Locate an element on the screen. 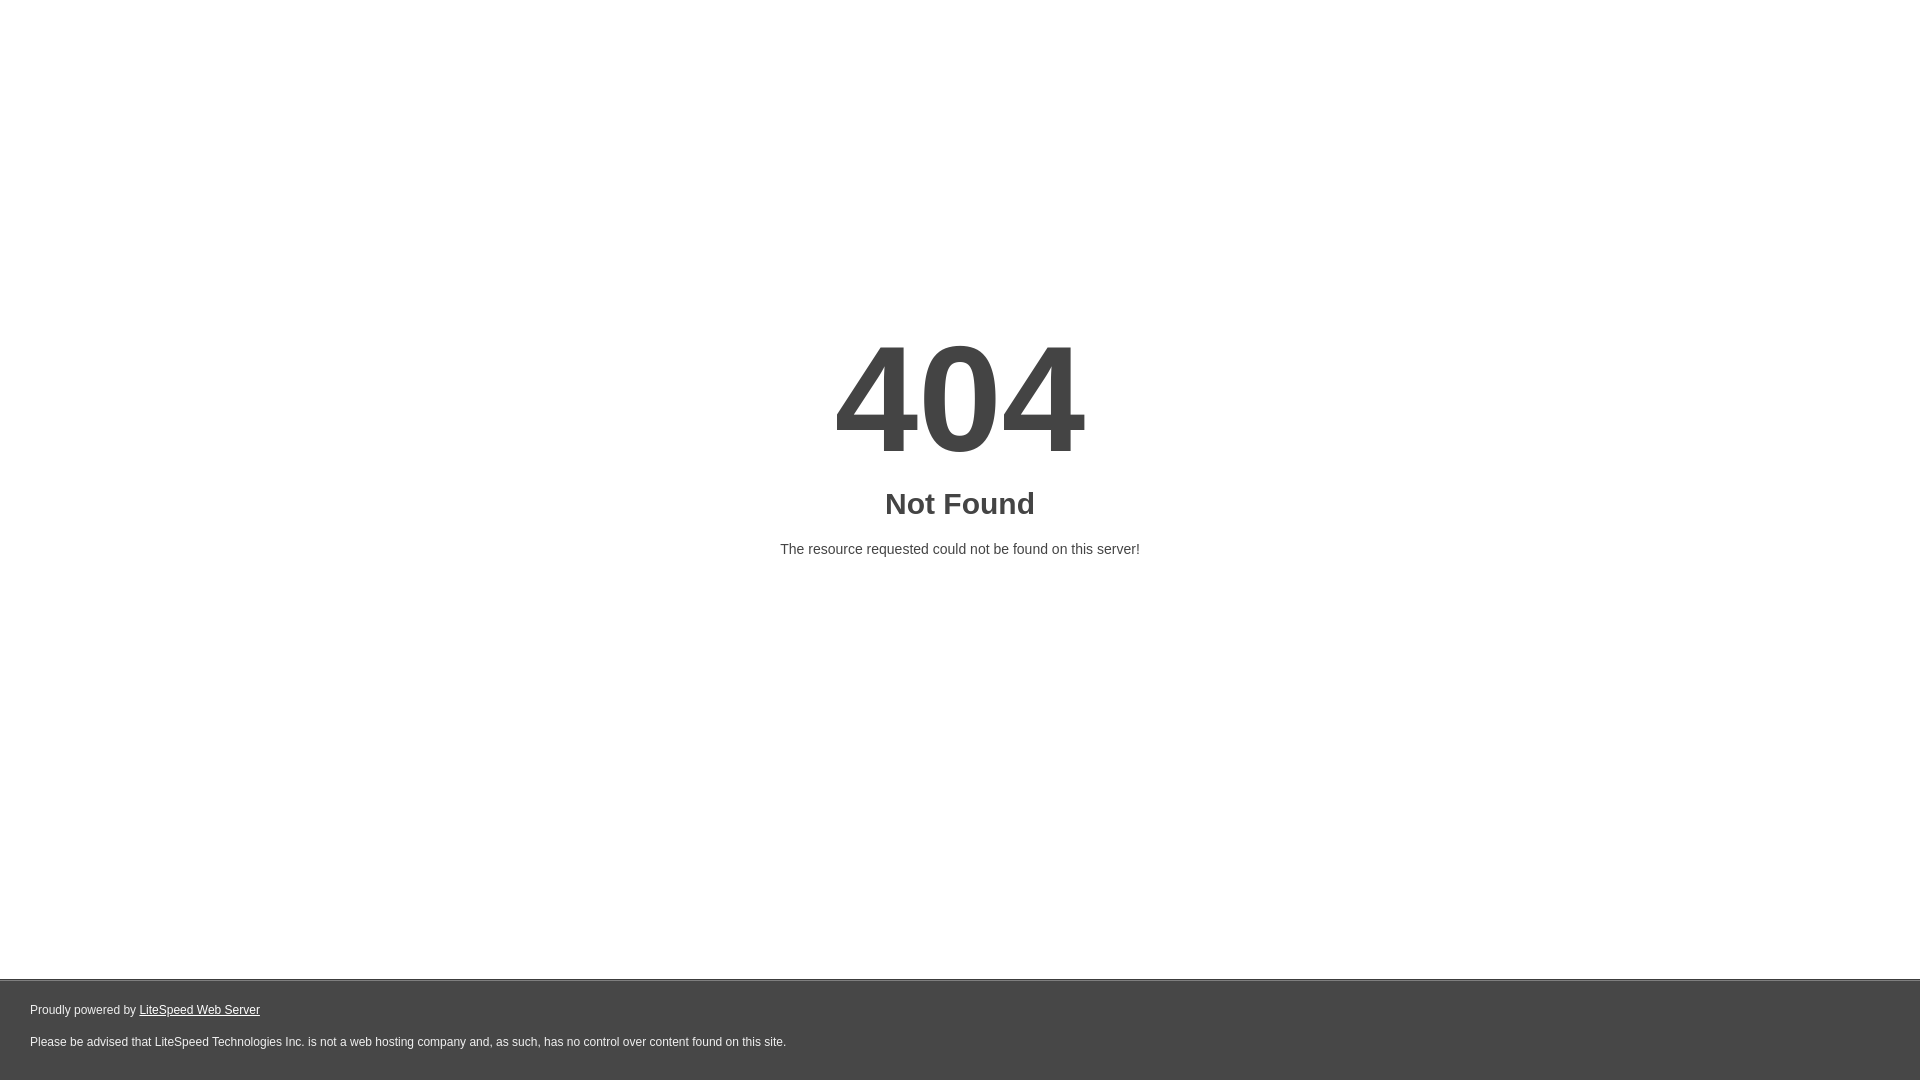  LiteSpeed Web Server is located at coordinates (200, 1010).